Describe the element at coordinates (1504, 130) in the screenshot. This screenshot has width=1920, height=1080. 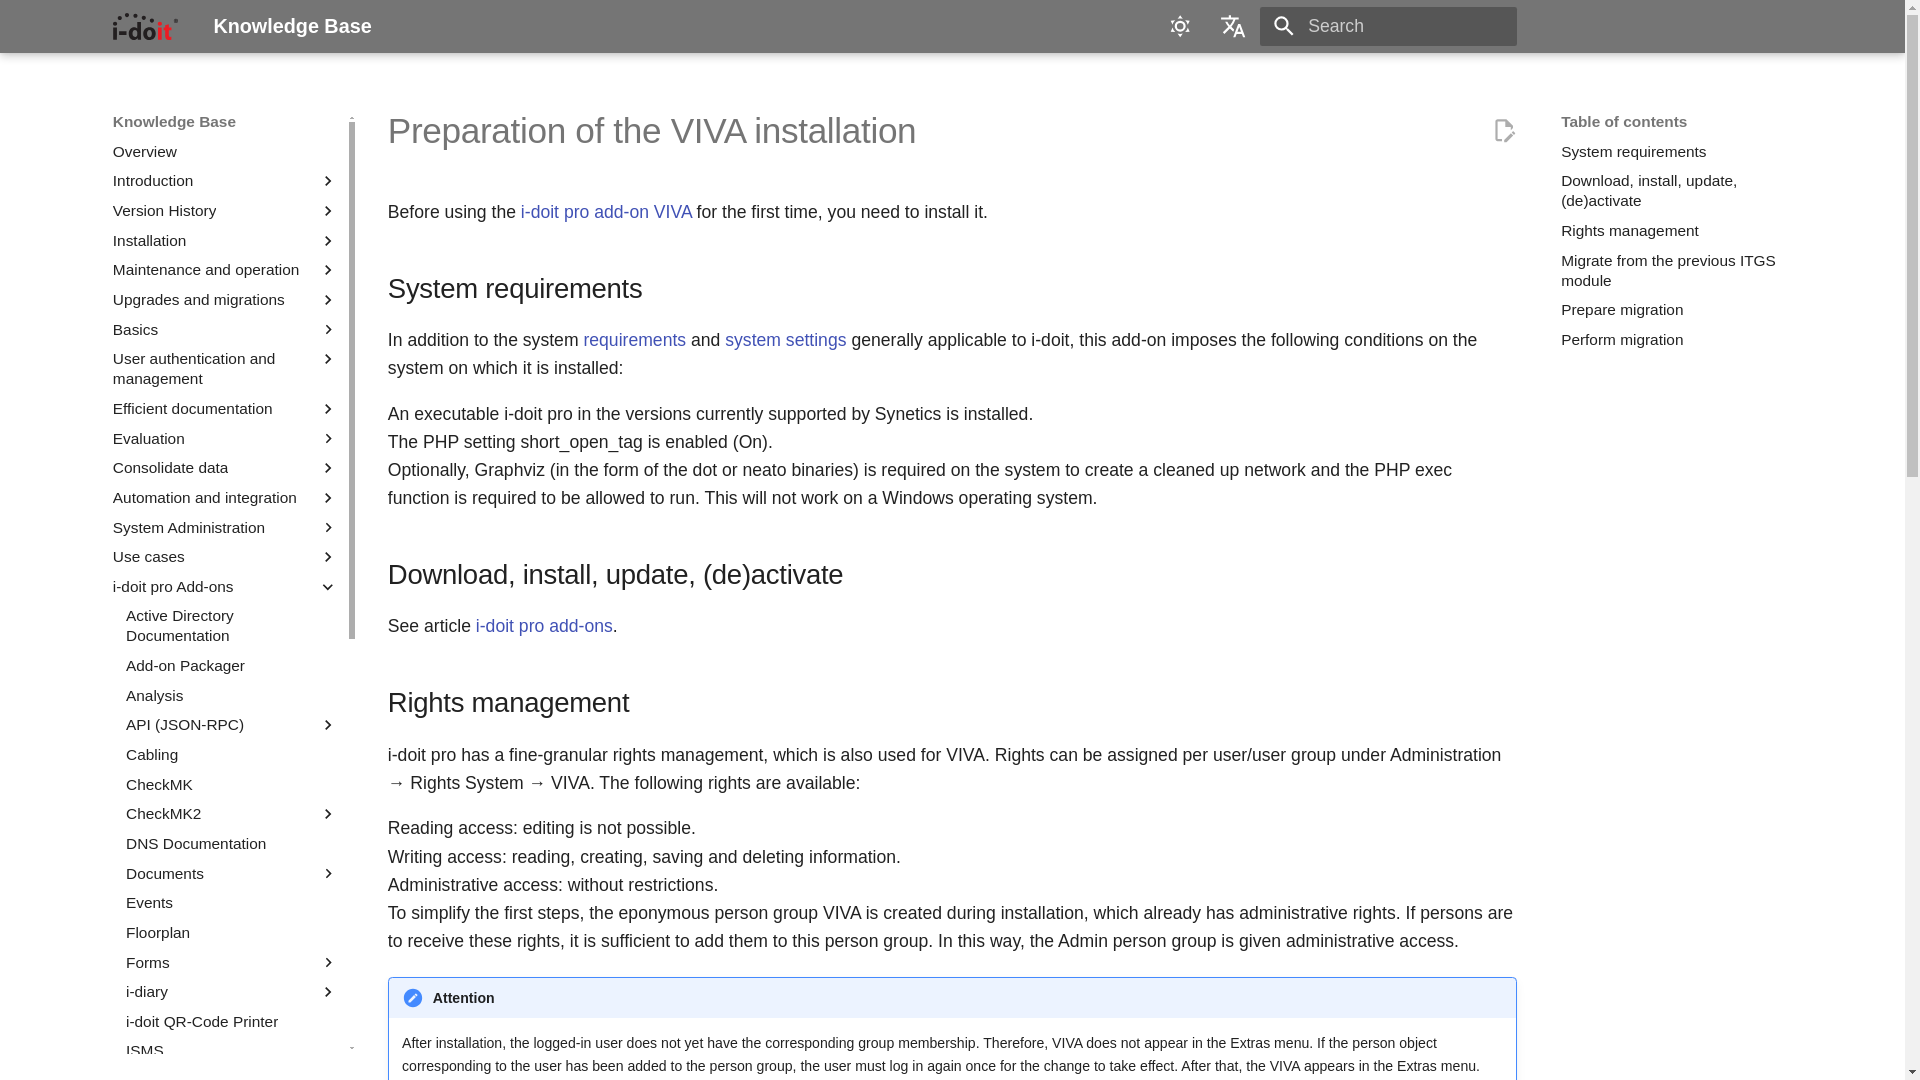
I see `Edit this page` at that location.